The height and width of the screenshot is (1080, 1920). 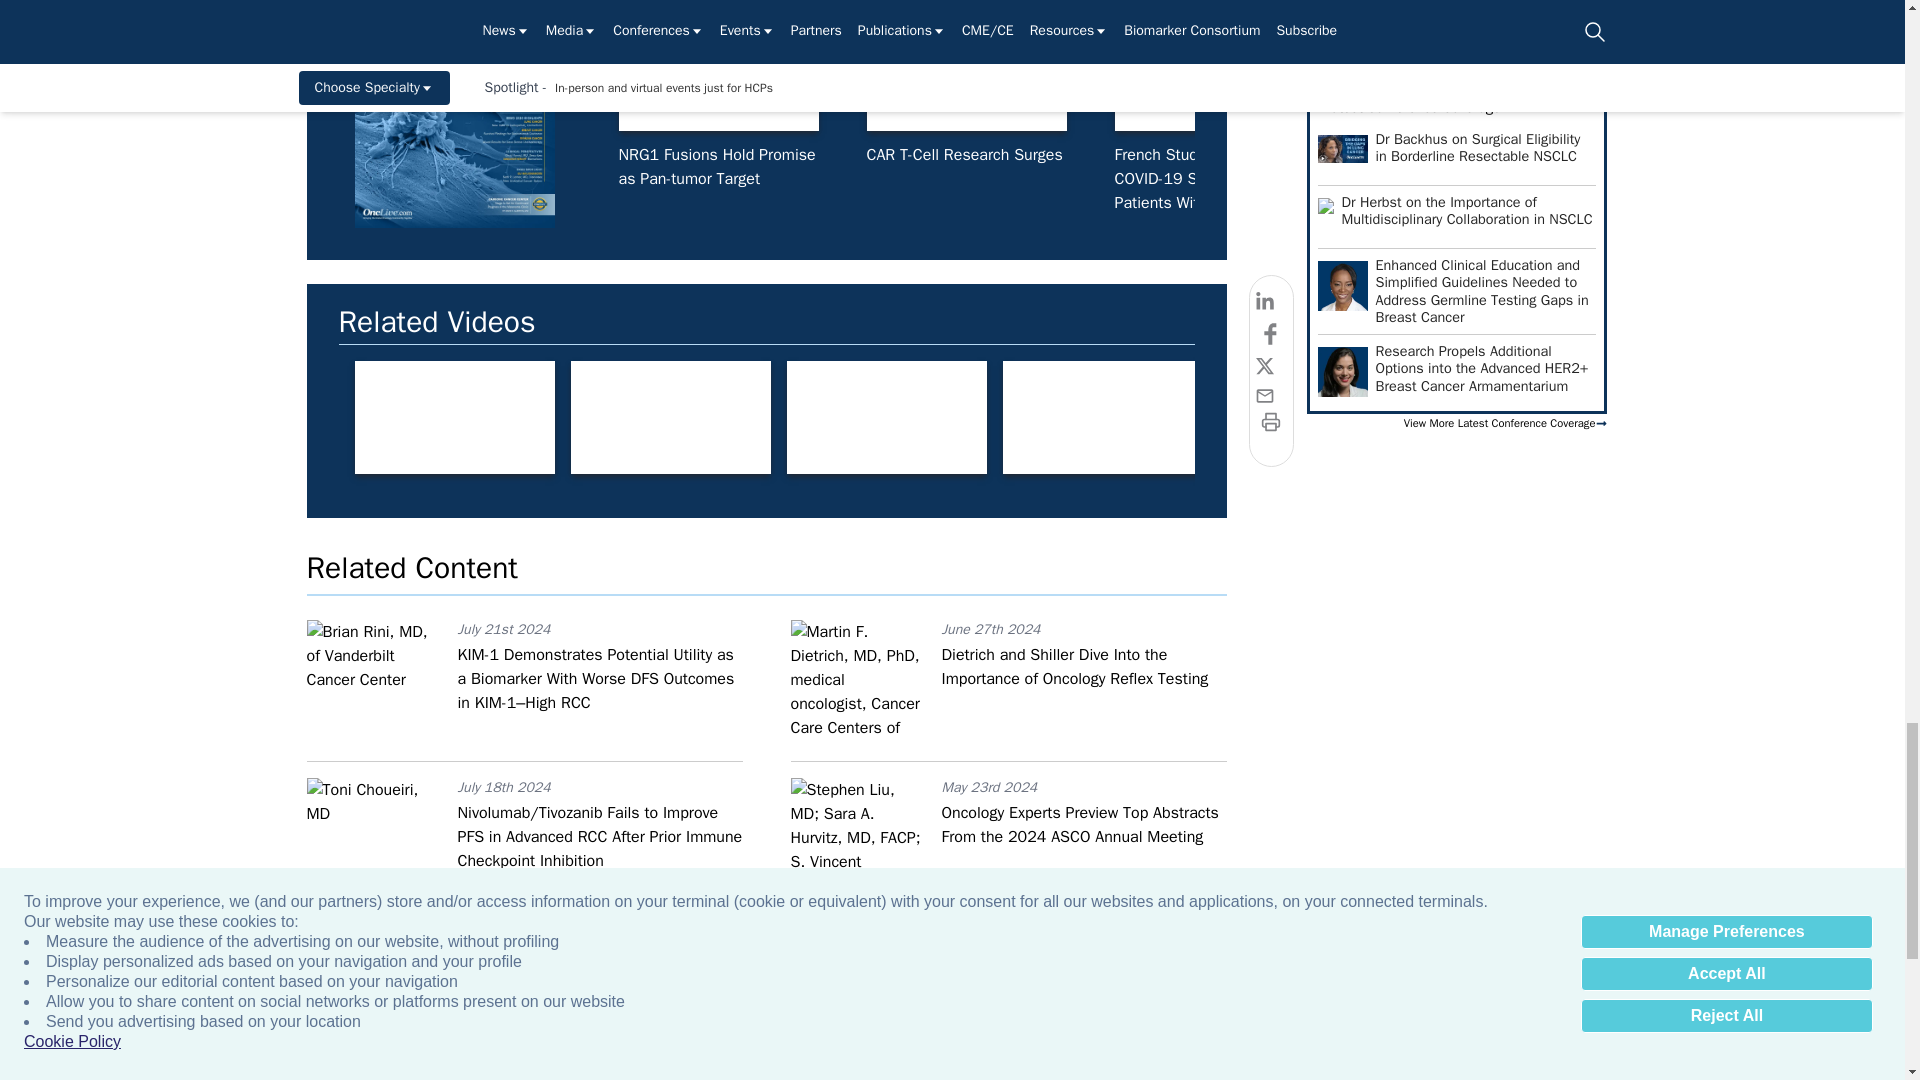 What do you see at coordinates (1710, 74) in the screenshot?
I see `First Nonoperative Option Arrives for Low-Grade UTUC` at bounding box center [1710, 74].